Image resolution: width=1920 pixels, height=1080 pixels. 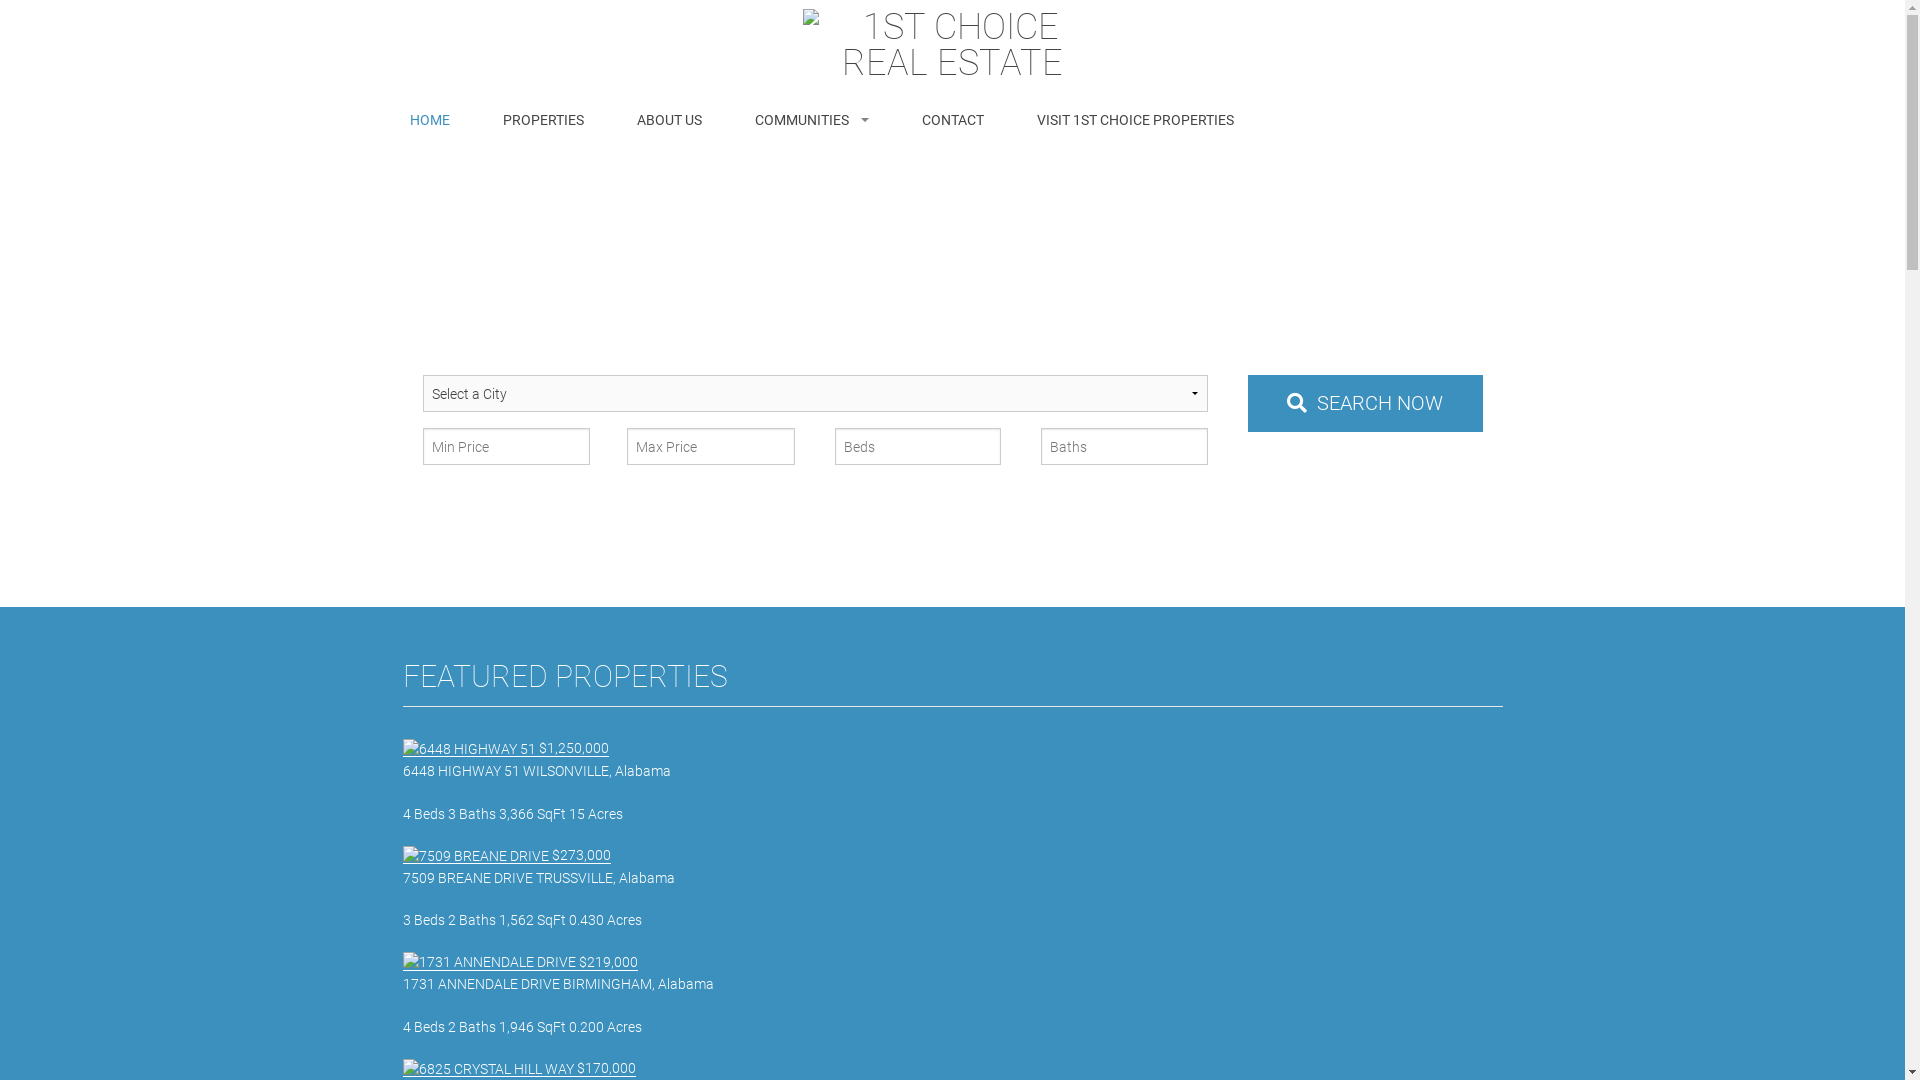 I want to click on 1731  ANNENDALE DRIVE  BIRMINGHAM, Alabama, so click(x=488, y=962).